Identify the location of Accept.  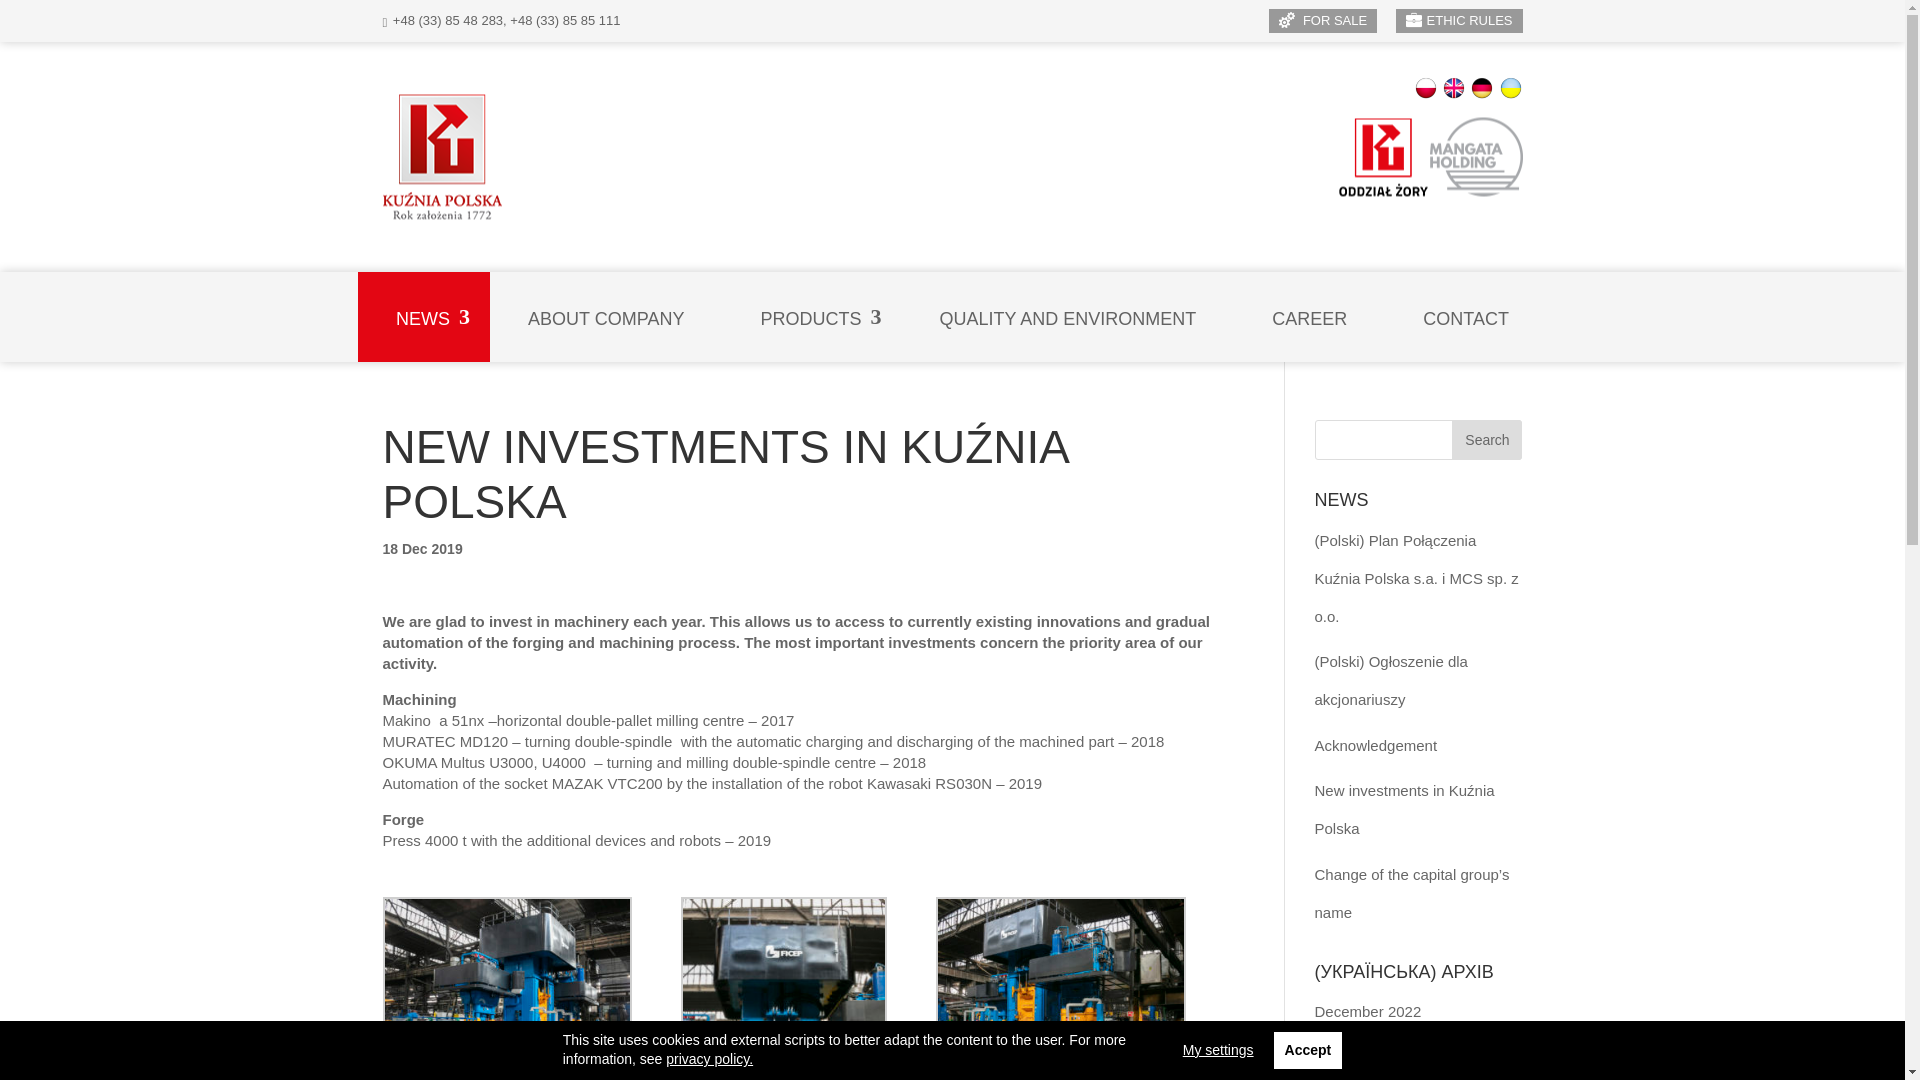
(1308, 1051).